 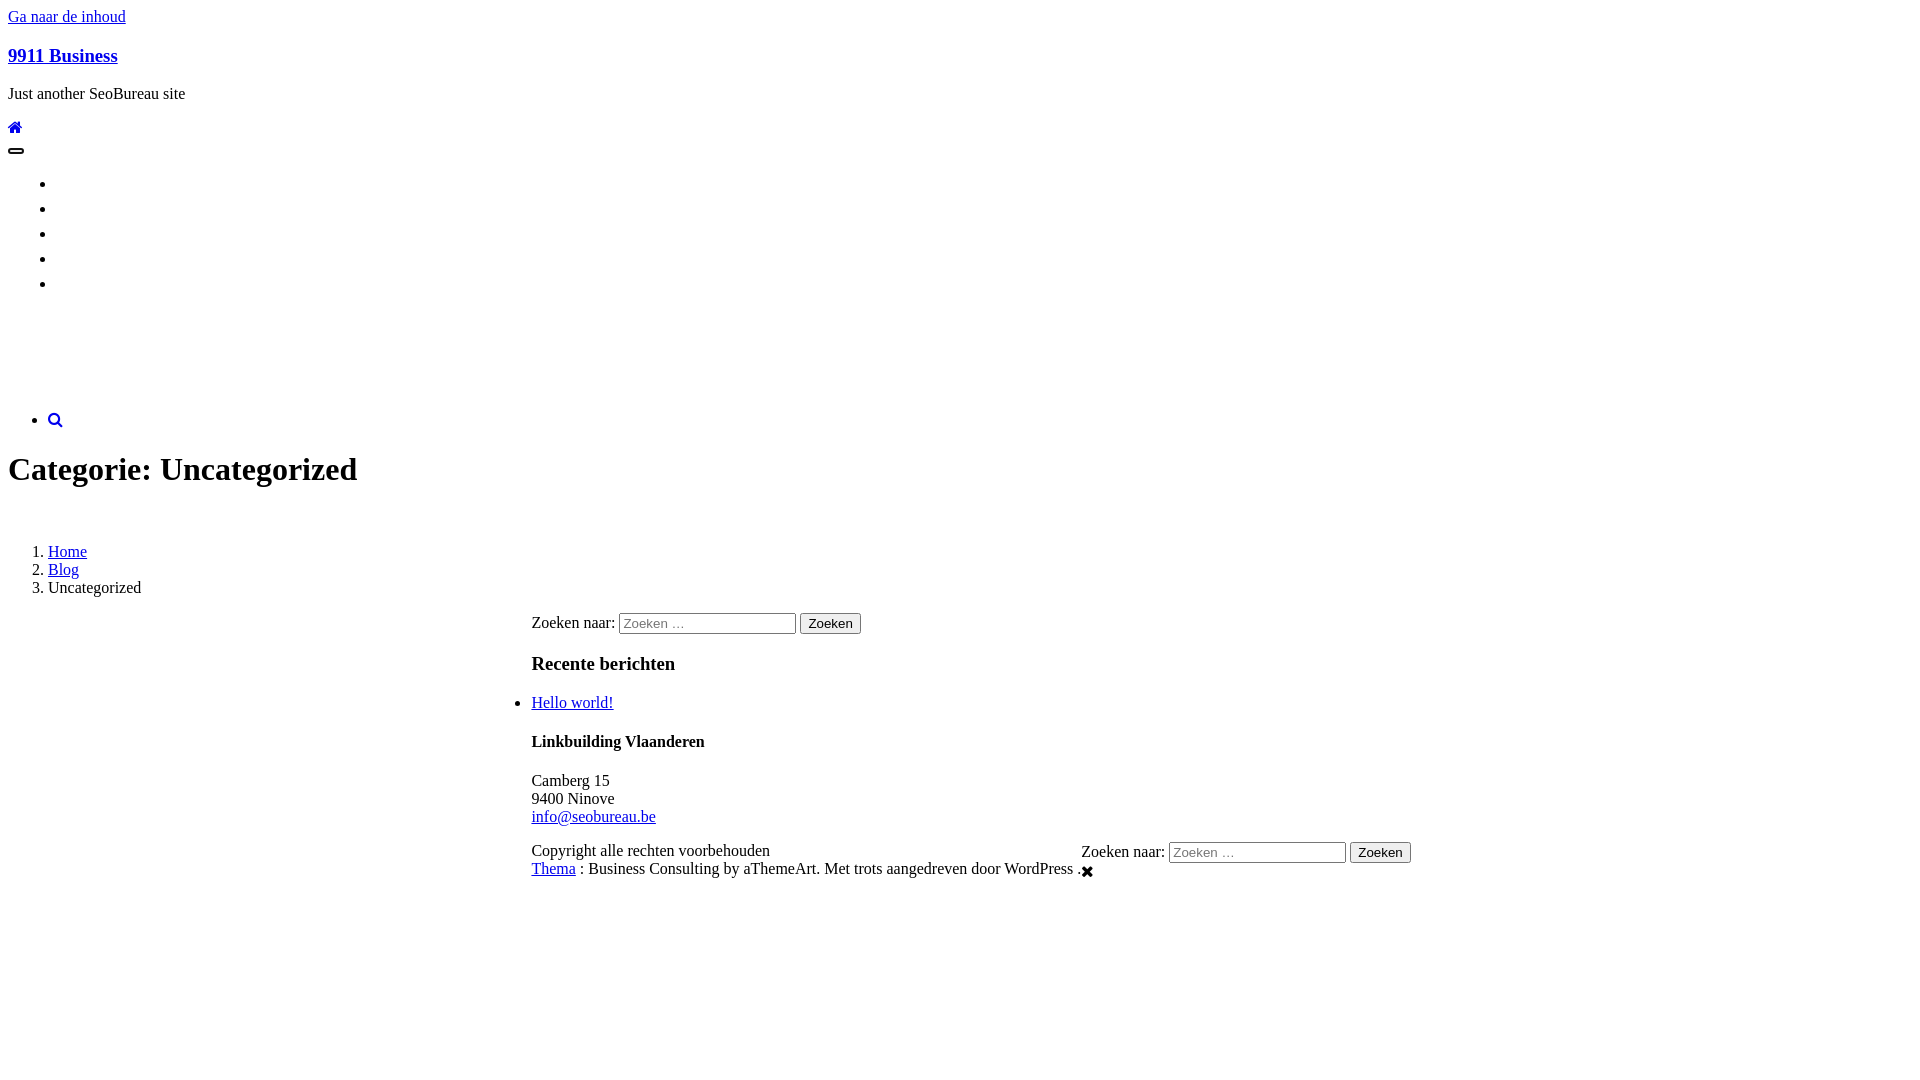 I want to click on BIJNA ENERGIE NEUTRAAL BOUWEN, so click(x=202, y=284).